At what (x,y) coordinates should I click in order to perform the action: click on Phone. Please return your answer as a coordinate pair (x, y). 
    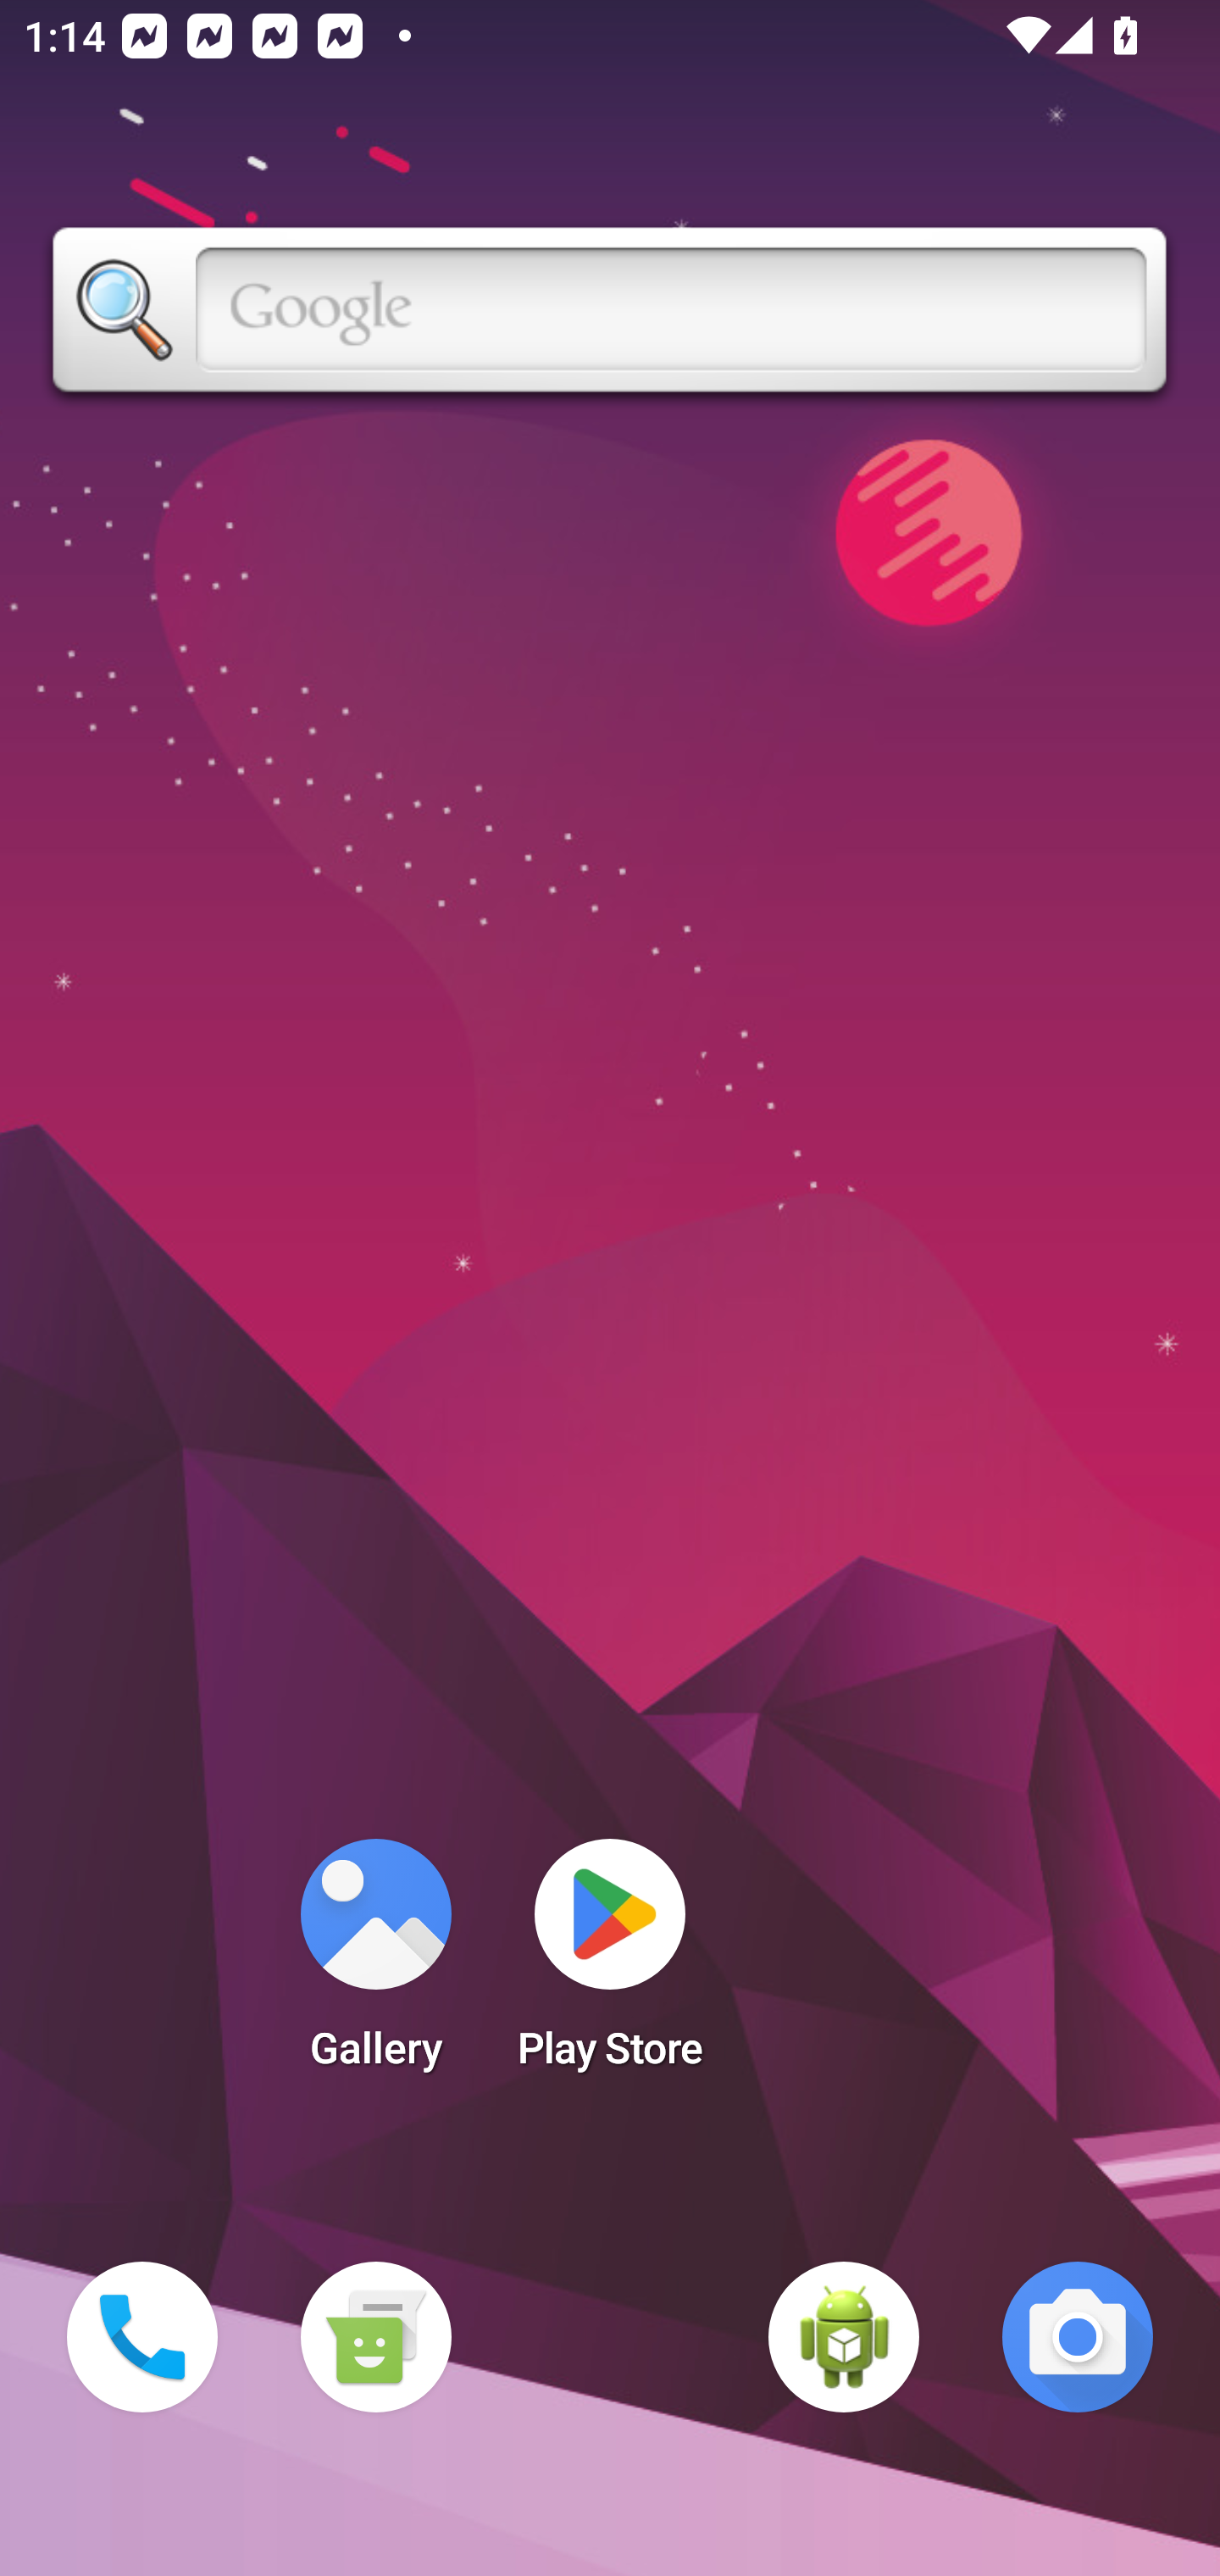
    Looking at the image, I should click on (142, 2337).